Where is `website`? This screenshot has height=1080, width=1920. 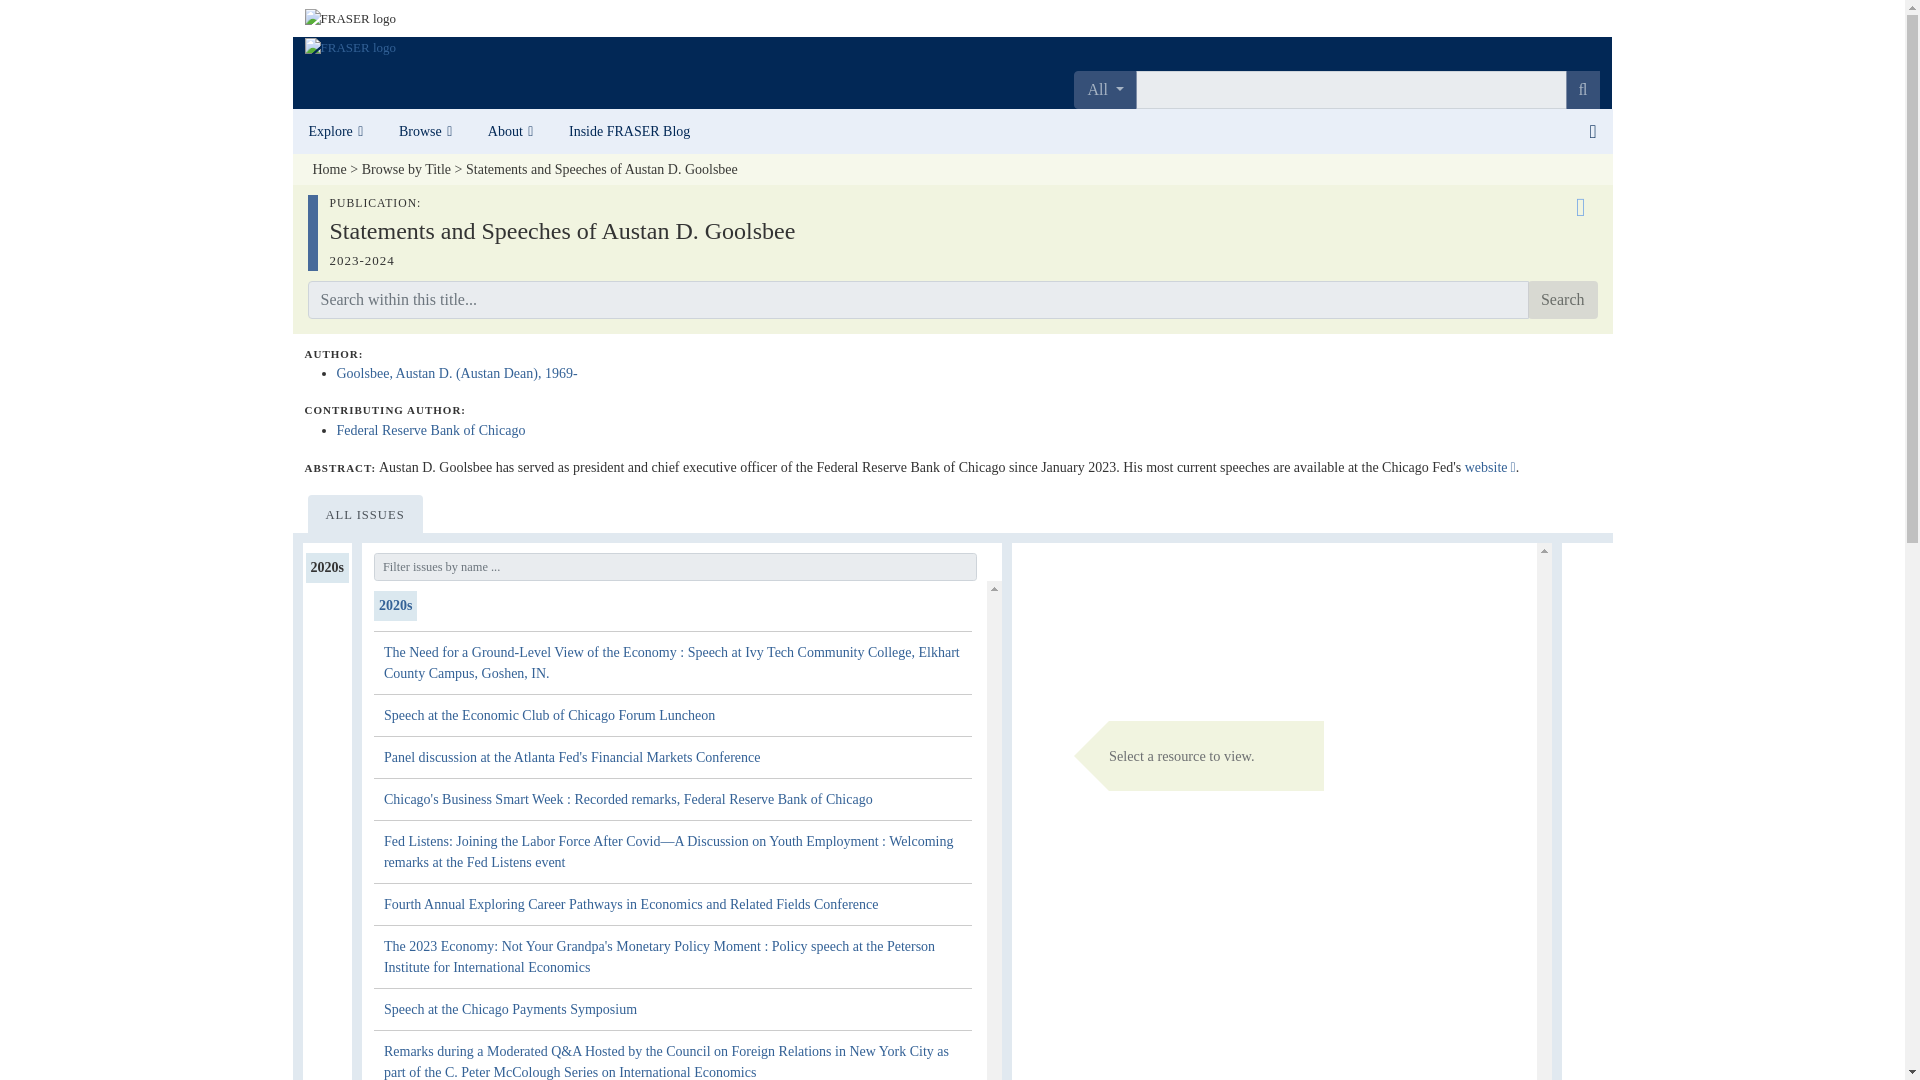
website is located at coordinates (1490, 468).